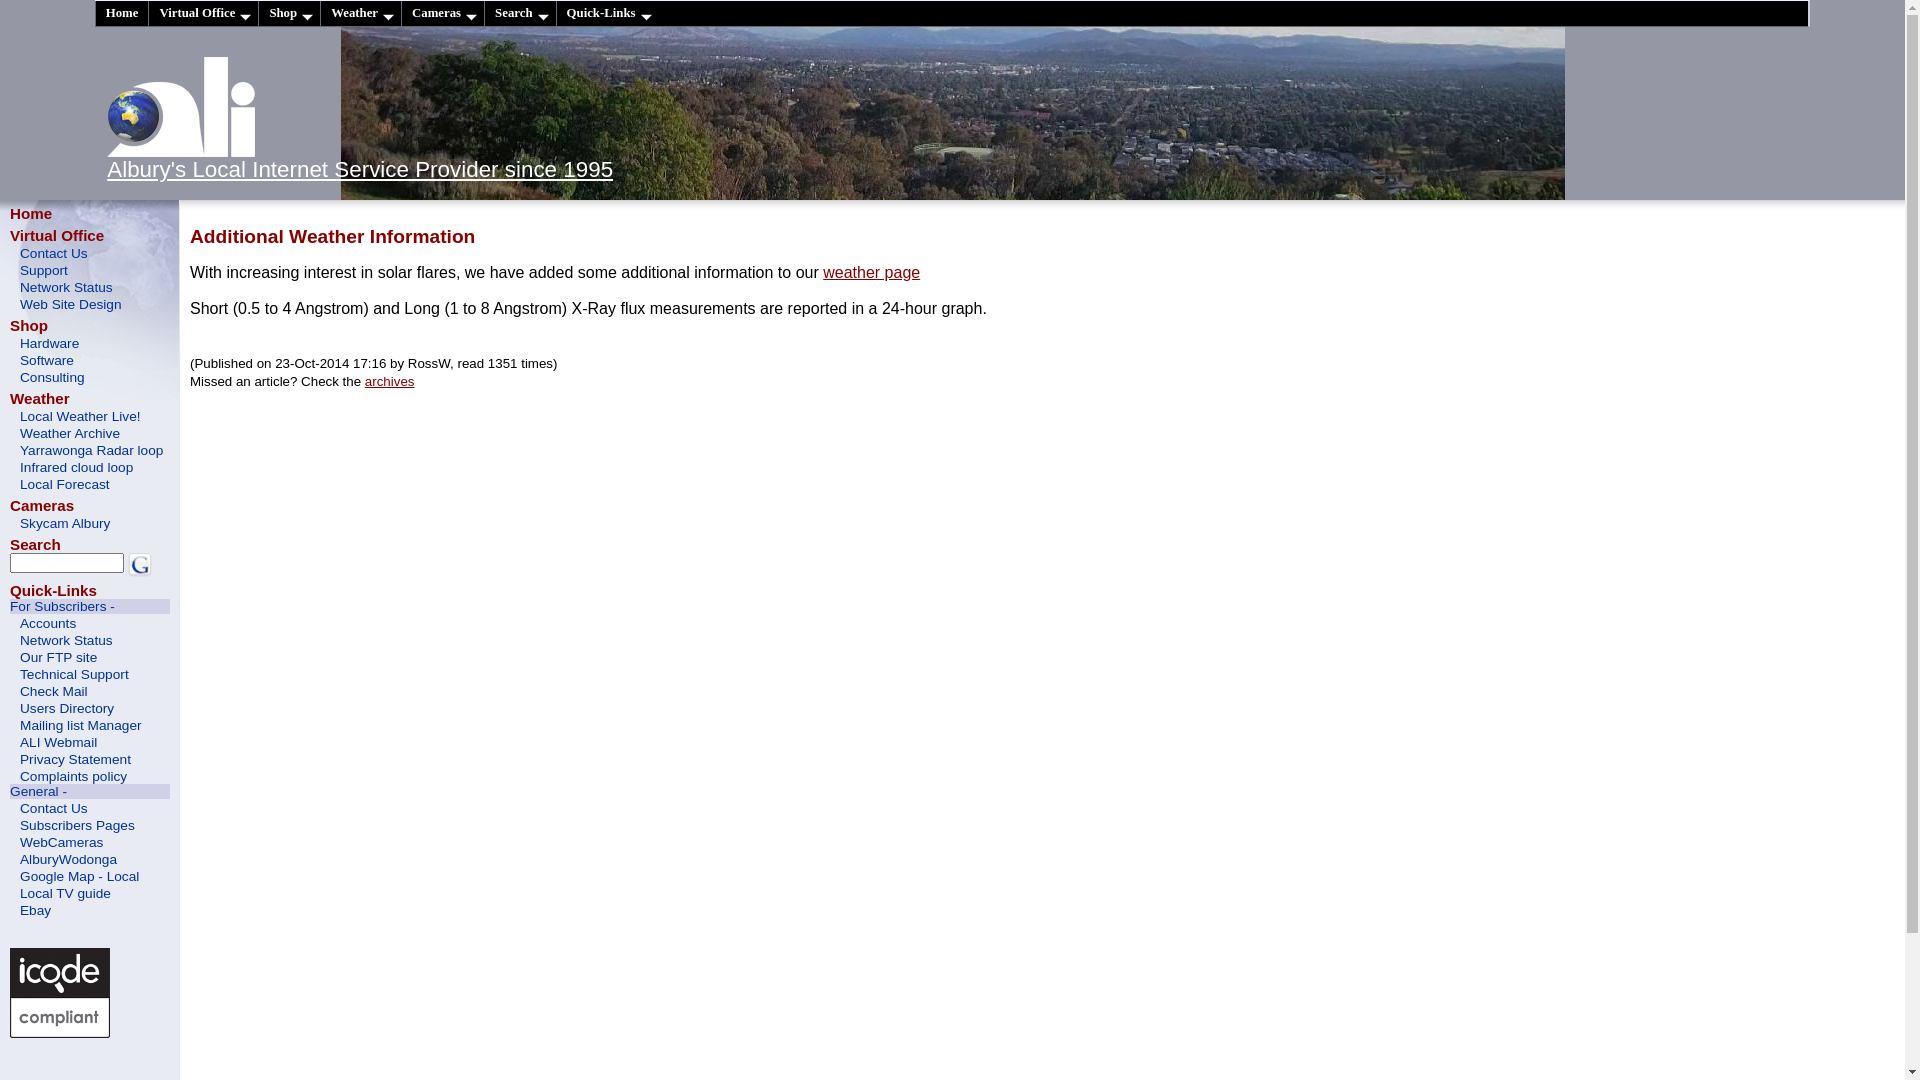  What do you see at coordinates (36, 544) in the screenshot?
I see `Search` at bounding box center [36, 544].